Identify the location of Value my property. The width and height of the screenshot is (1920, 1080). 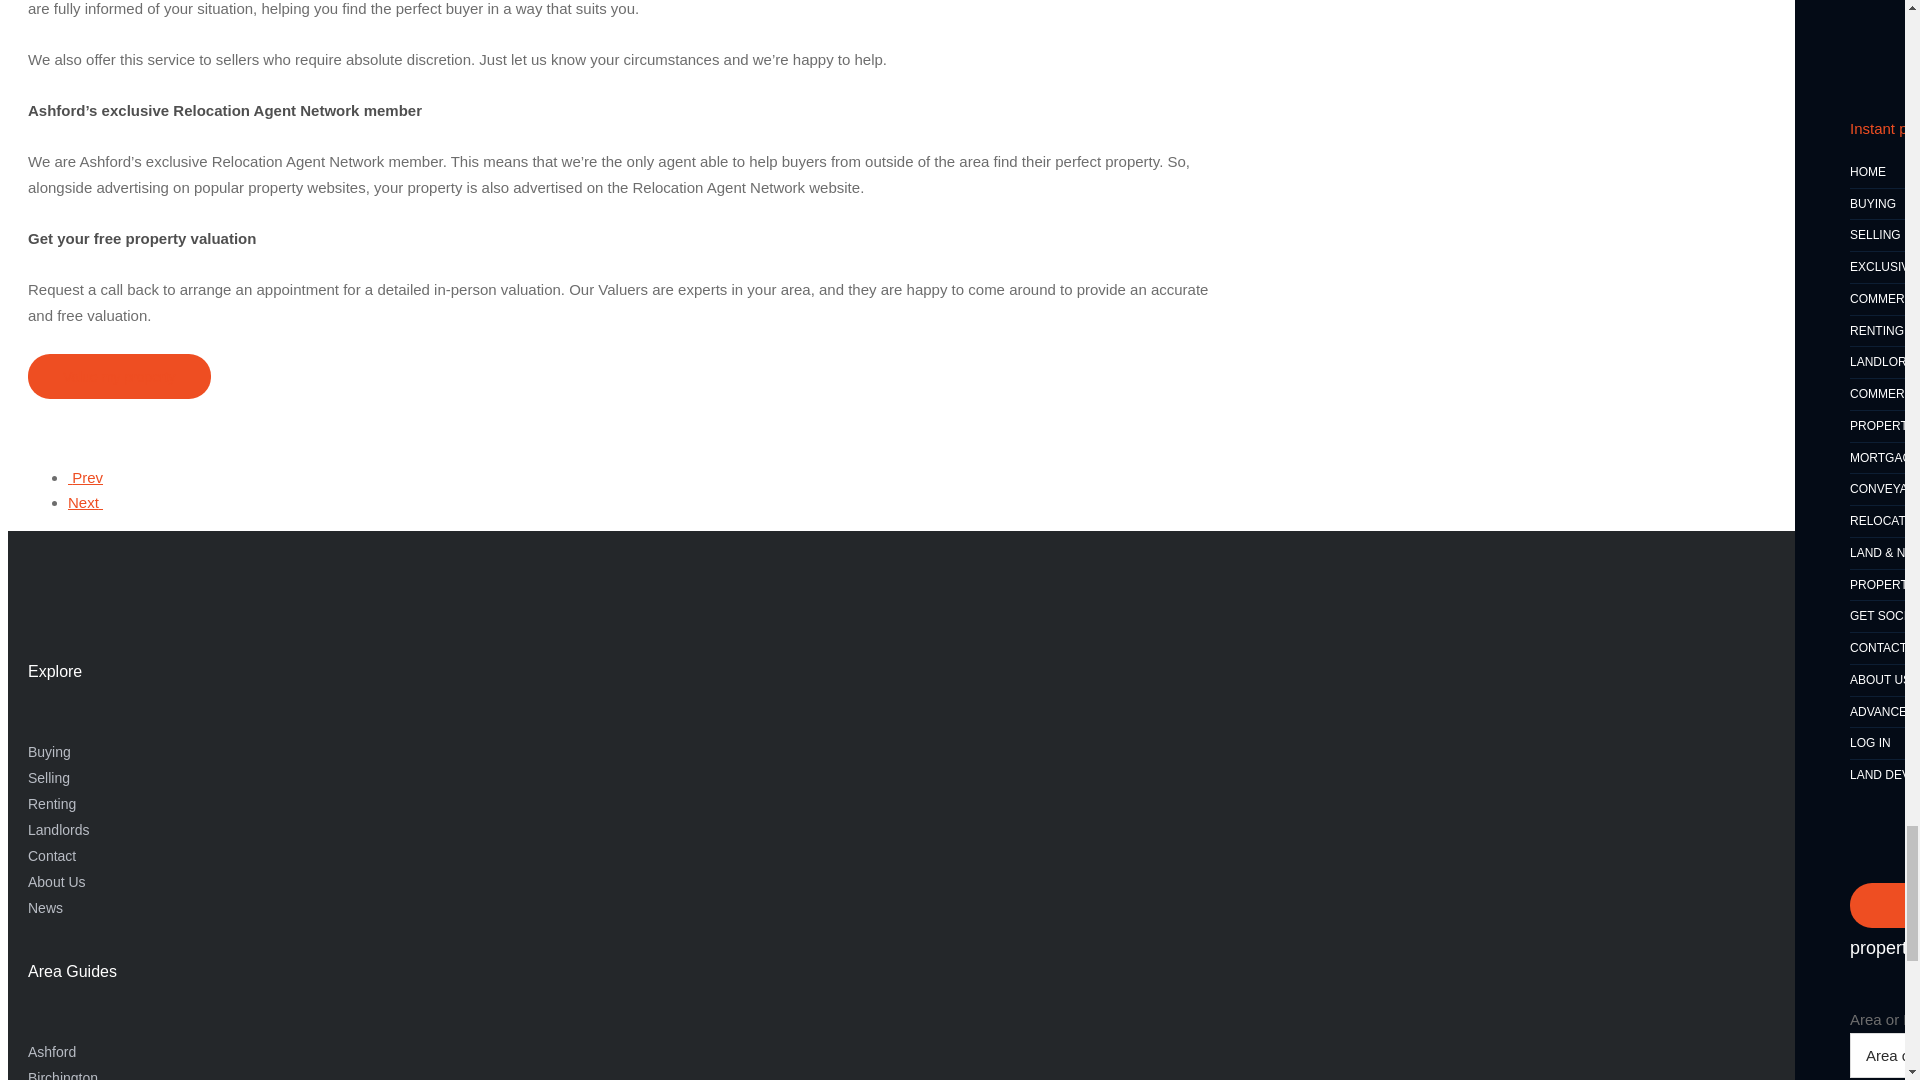
(120, 376).